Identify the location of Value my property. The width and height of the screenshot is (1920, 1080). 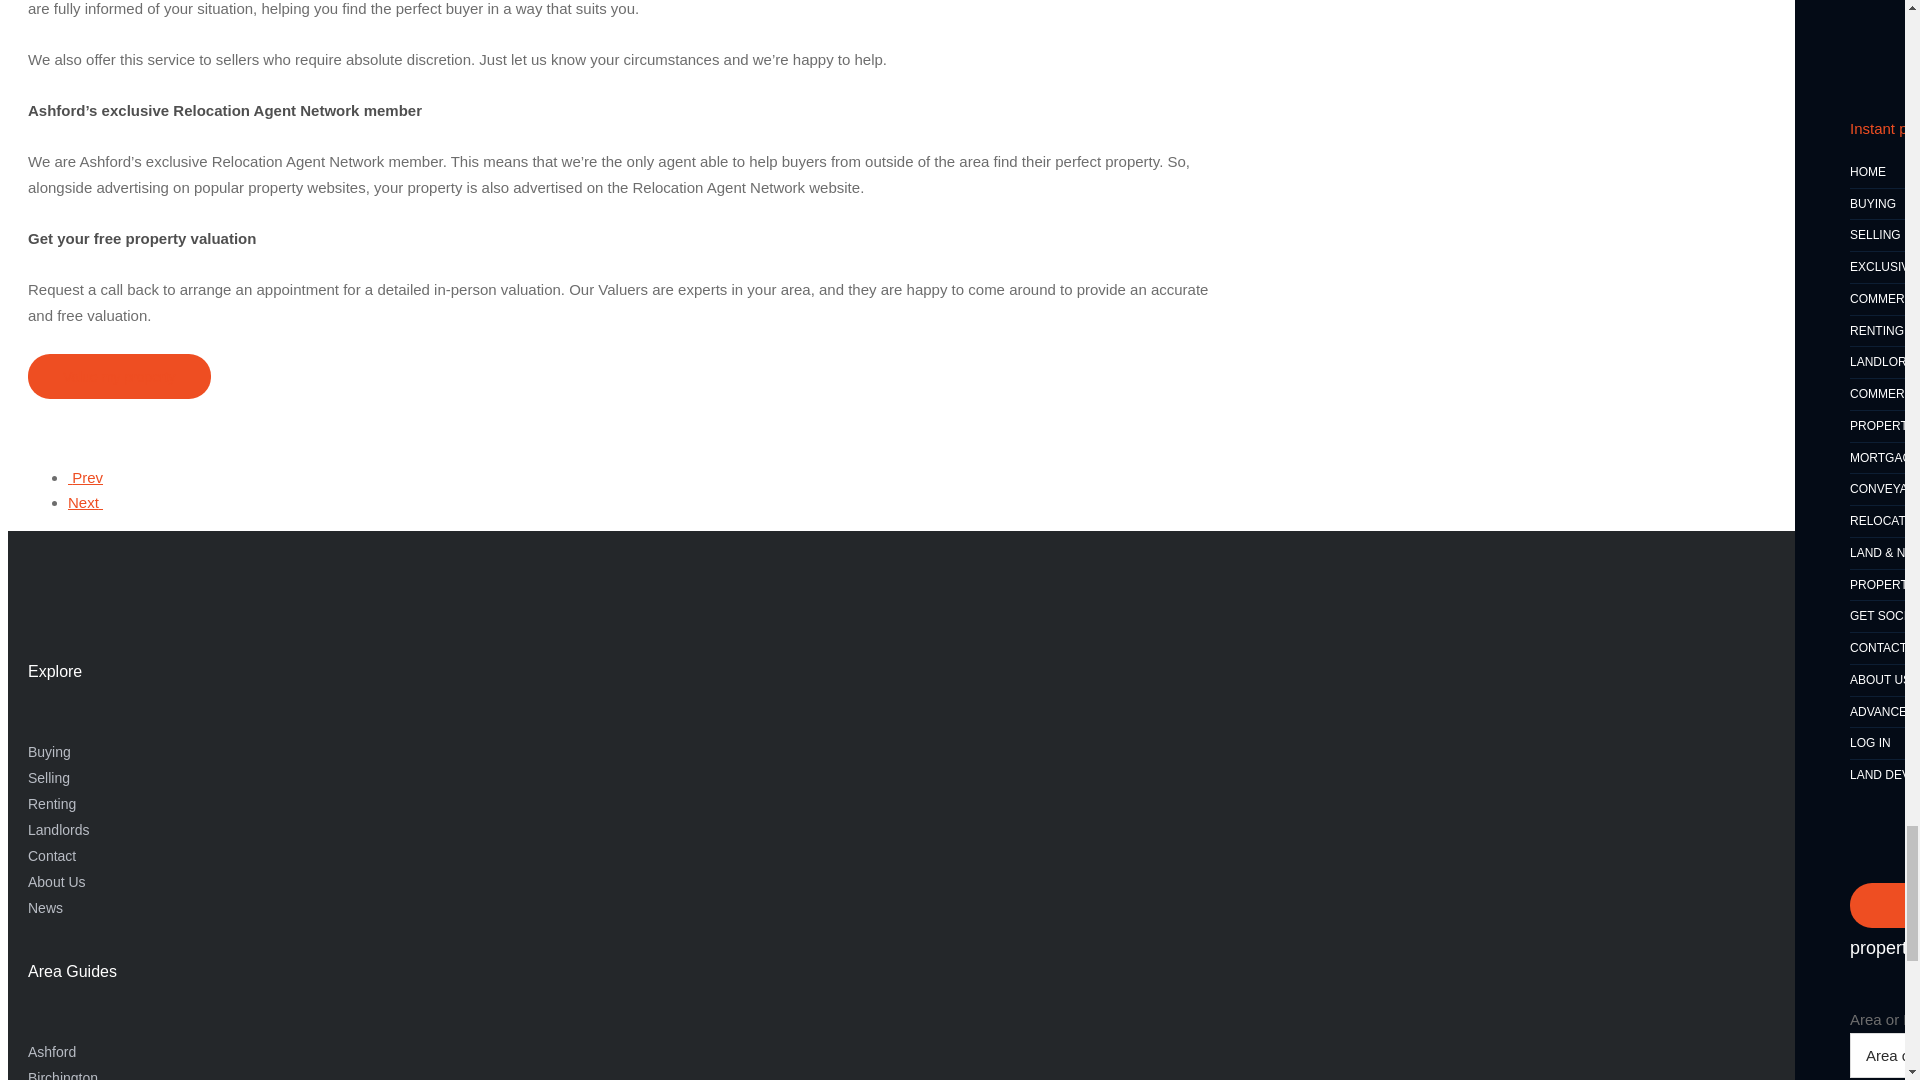
(120, 376).